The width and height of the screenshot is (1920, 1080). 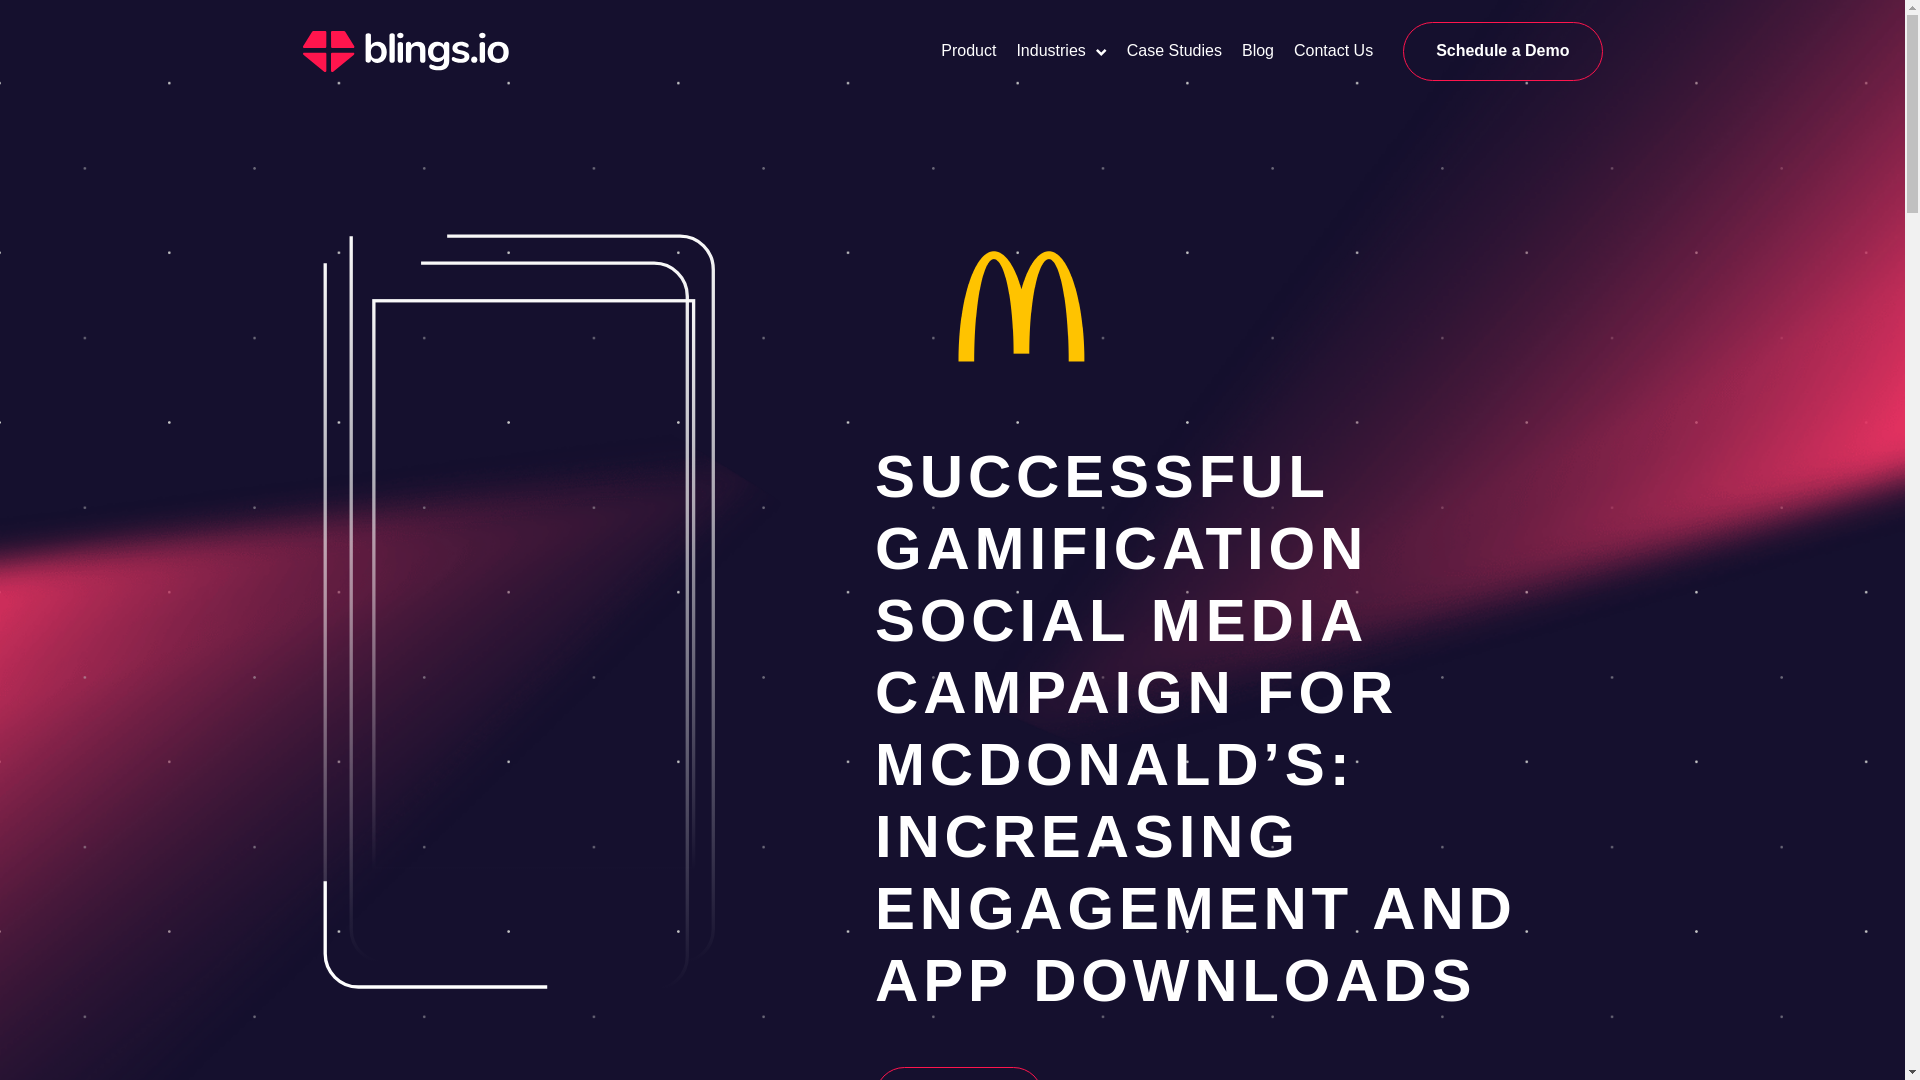 What do you see at coordinates (1174, 51) in the screenshot?
I see `Case Studies` at bounding box center [1174, 51].